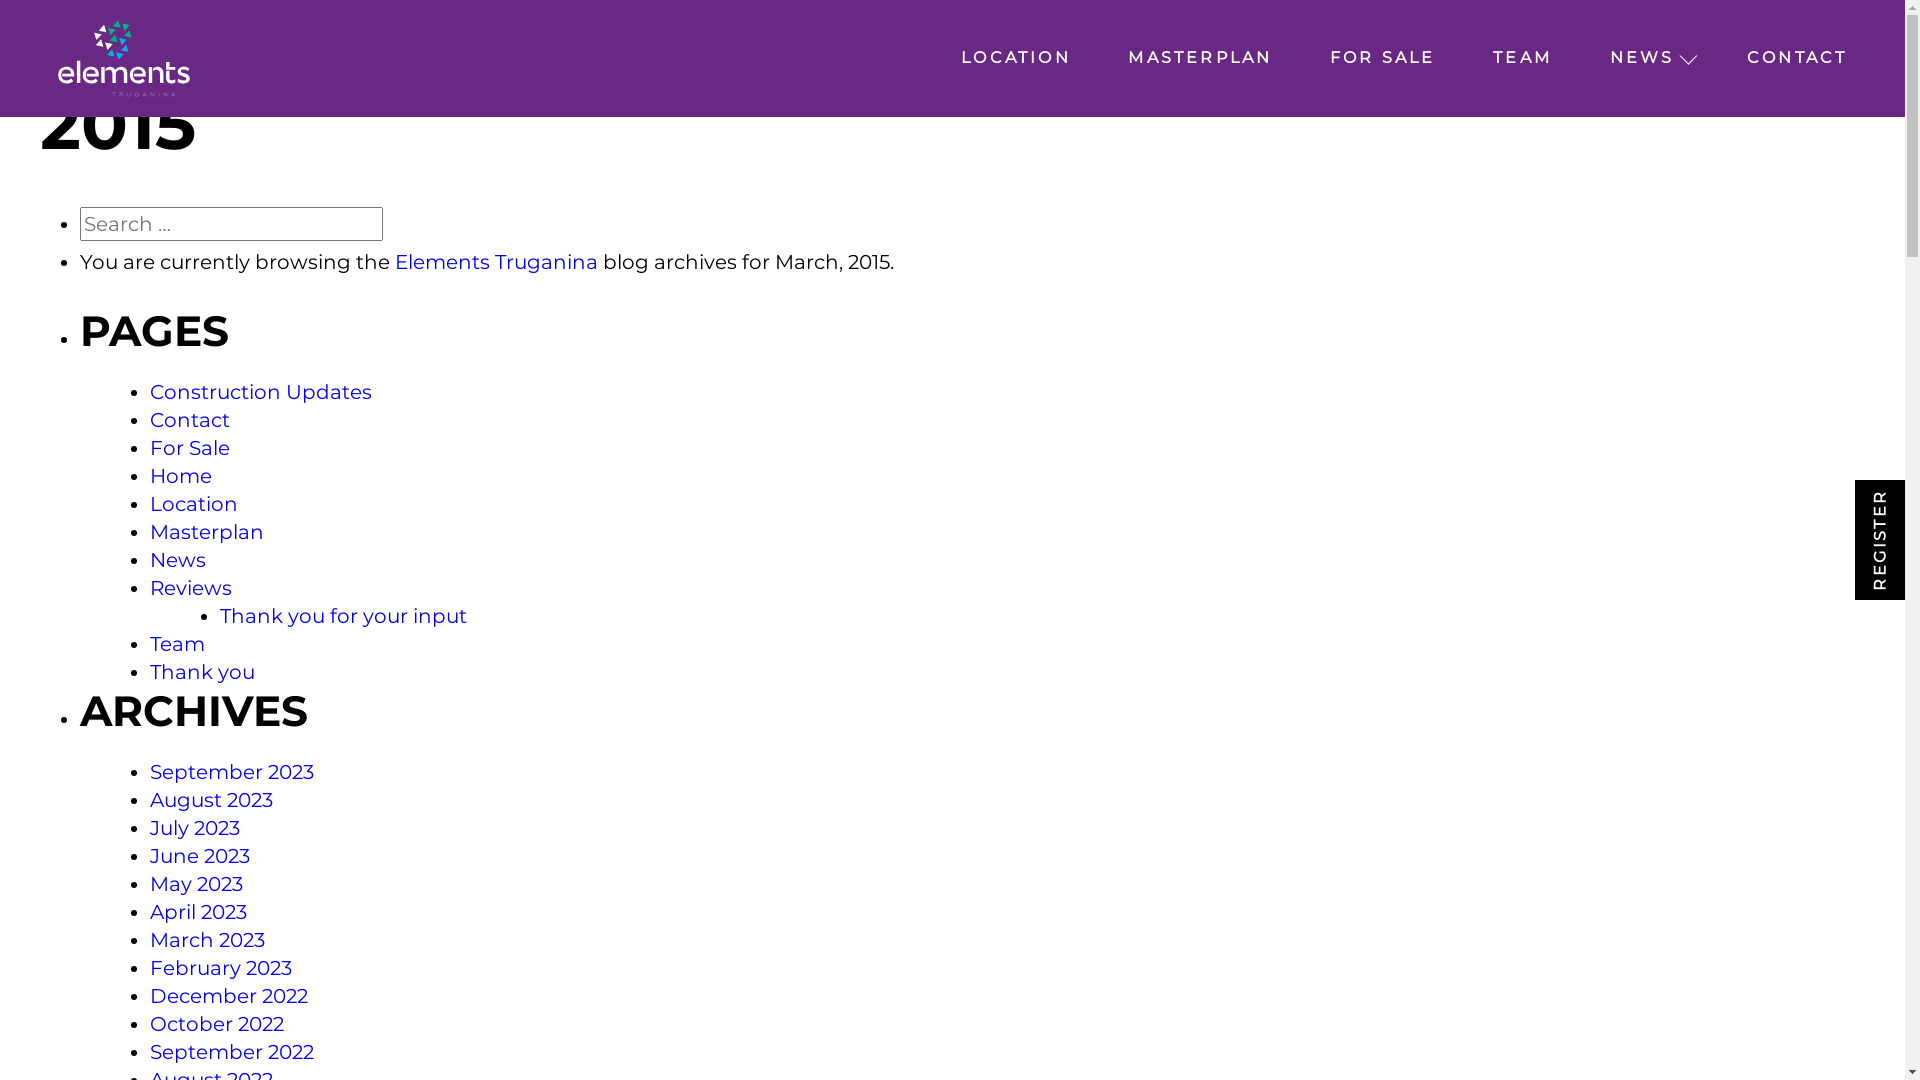  What do you see at coordinates (1522, 58) in the screenshot?
I see `TEAM` at bounding box center [1522, 58].